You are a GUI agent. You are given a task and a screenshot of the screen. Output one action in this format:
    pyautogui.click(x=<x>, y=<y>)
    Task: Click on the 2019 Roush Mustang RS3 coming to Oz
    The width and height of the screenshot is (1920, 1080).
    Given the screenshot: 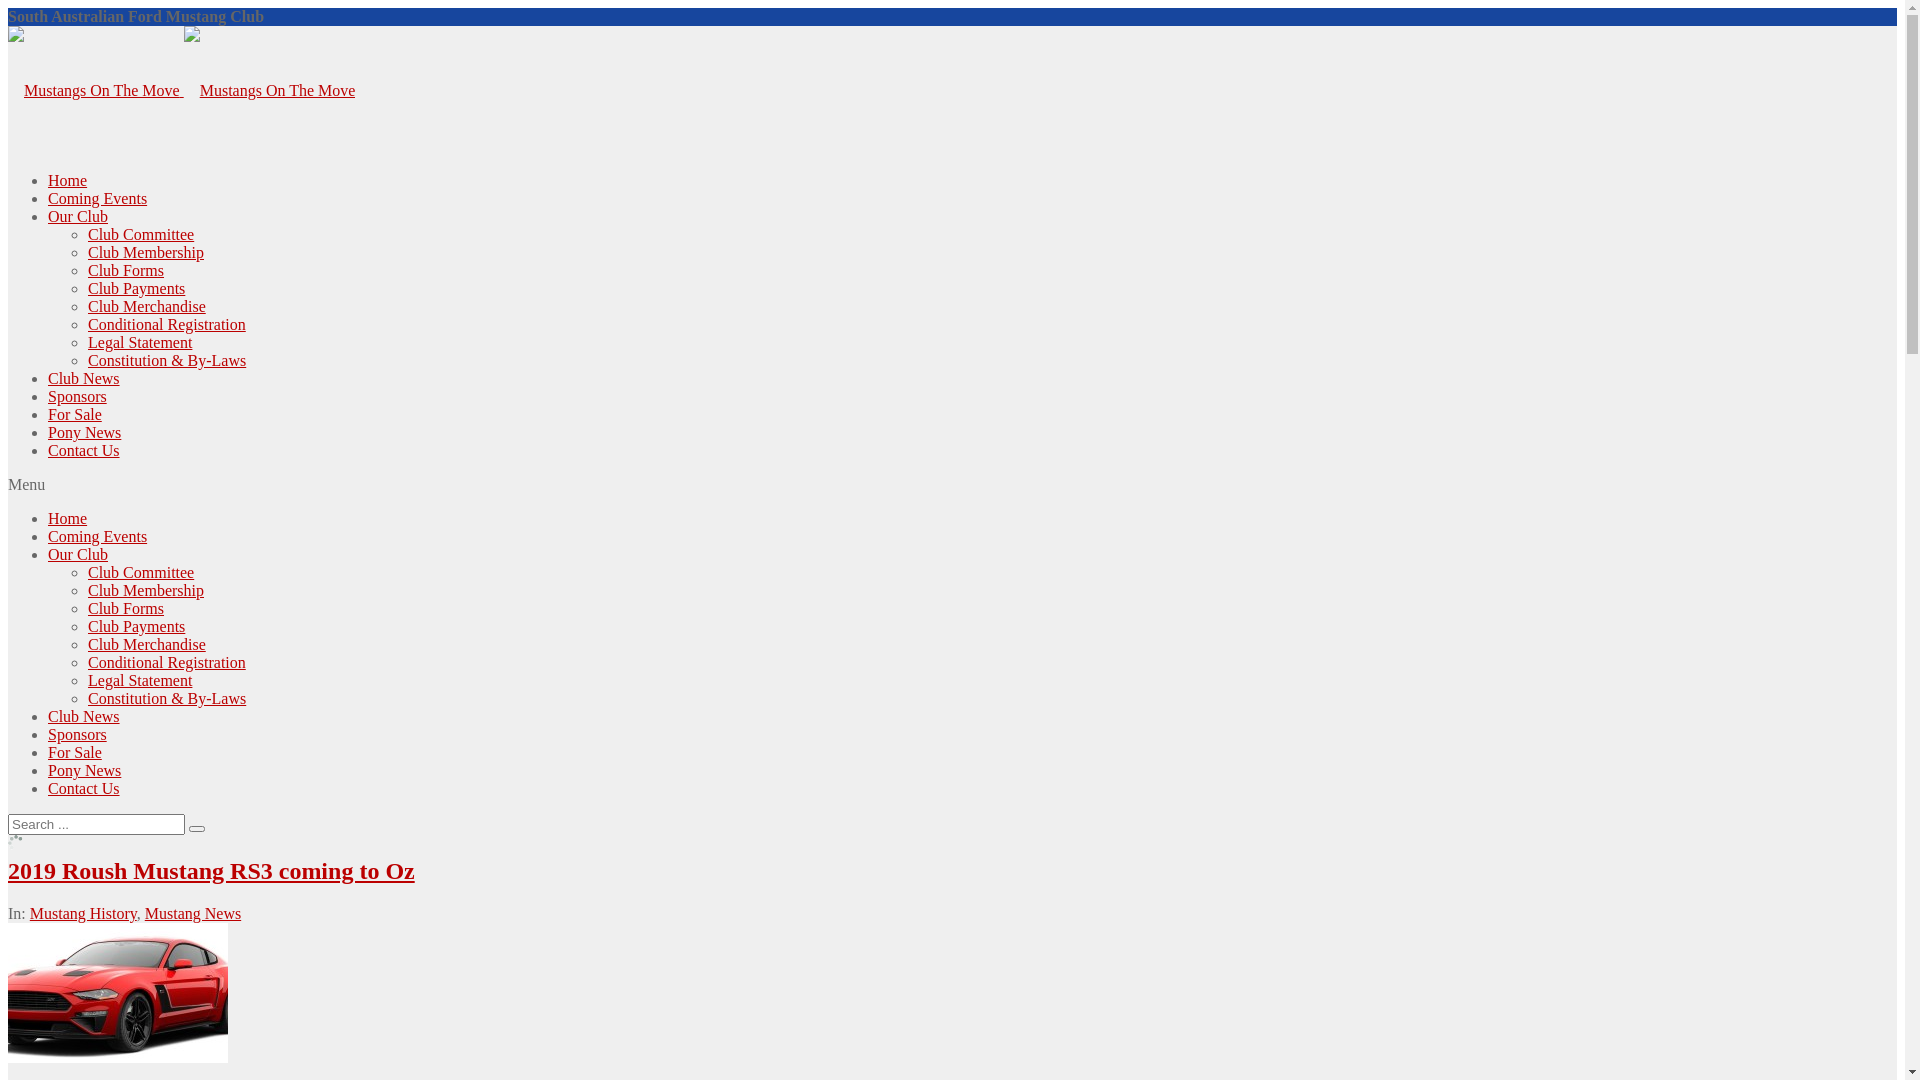 What is the action you would take?
    pyautogui.click(x=212, y=871)
    